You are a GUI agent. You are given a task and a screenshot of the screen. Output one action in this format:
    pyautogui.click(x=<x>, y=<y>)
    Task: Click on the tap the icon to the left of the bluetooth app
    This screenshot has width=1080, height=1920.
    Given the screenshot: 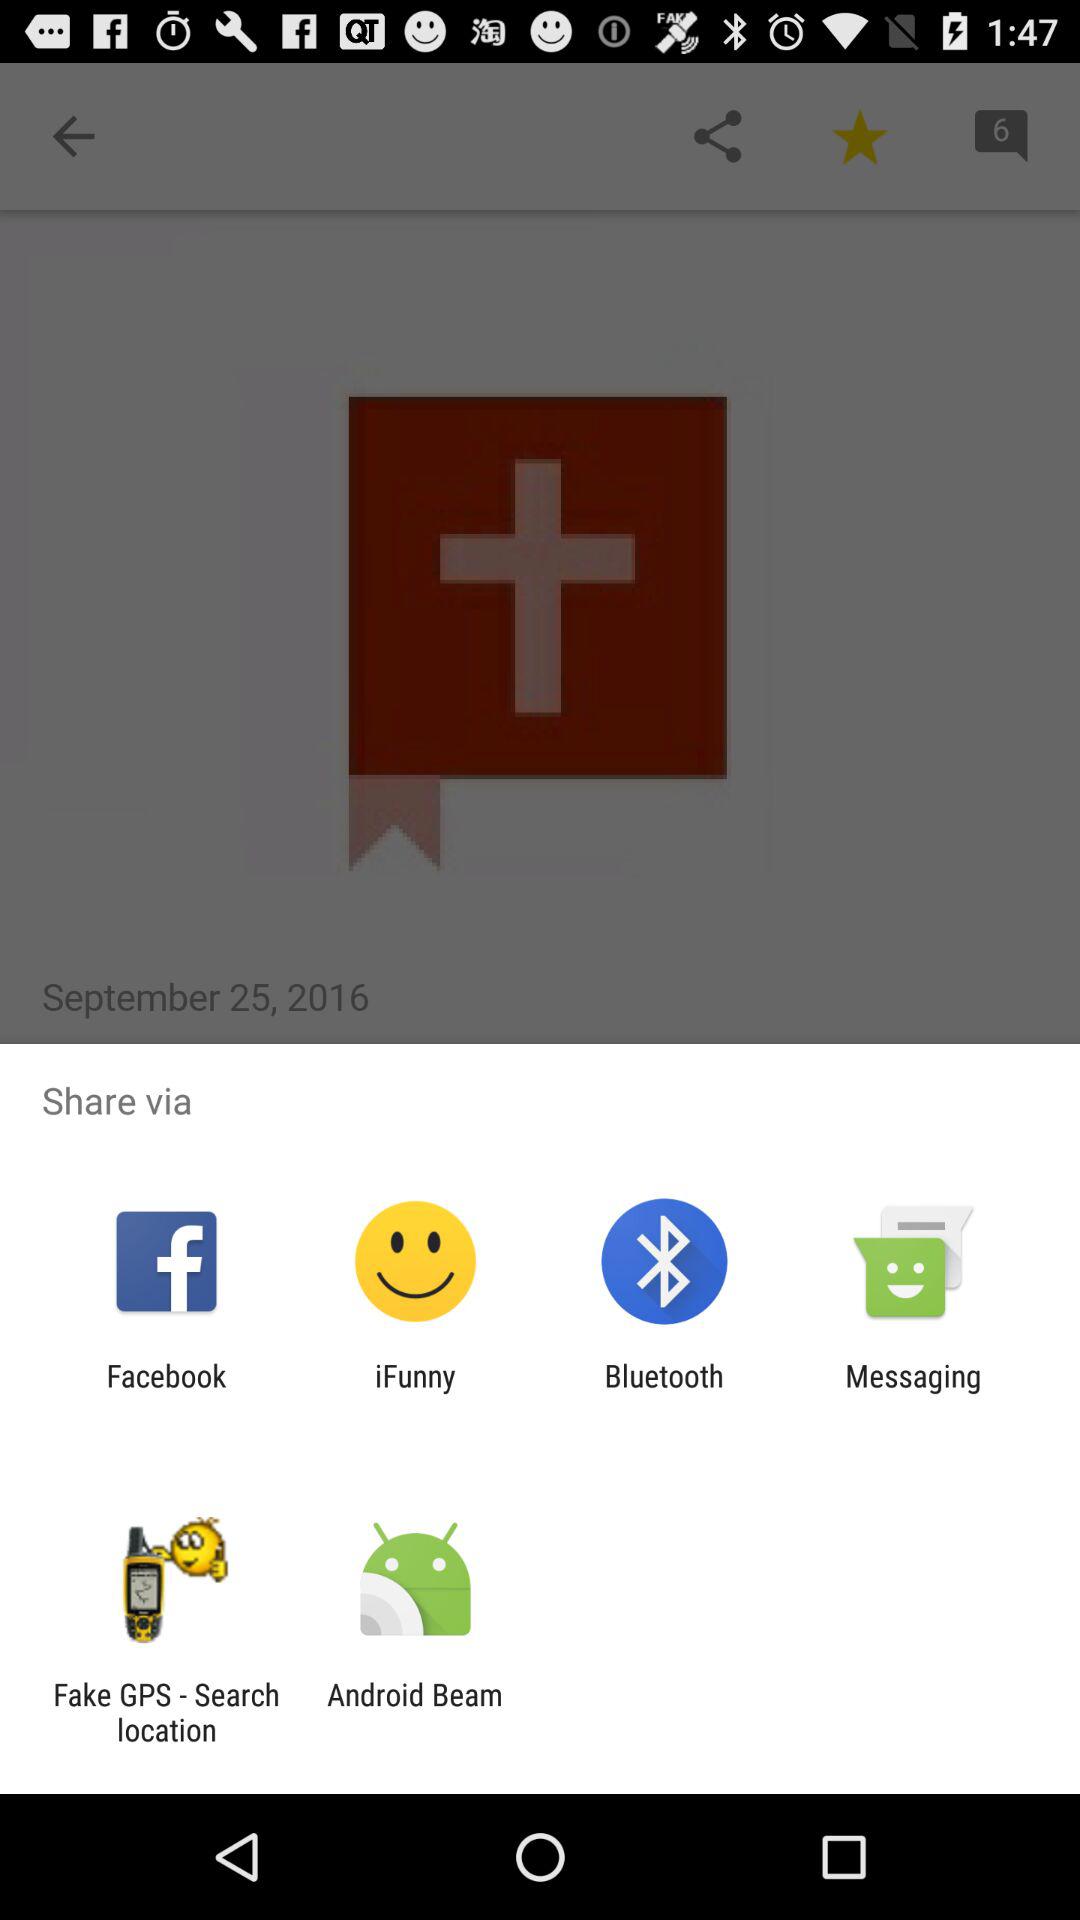 What is the action you would take?
    pyautogui.click(x=415, y=1393)
    